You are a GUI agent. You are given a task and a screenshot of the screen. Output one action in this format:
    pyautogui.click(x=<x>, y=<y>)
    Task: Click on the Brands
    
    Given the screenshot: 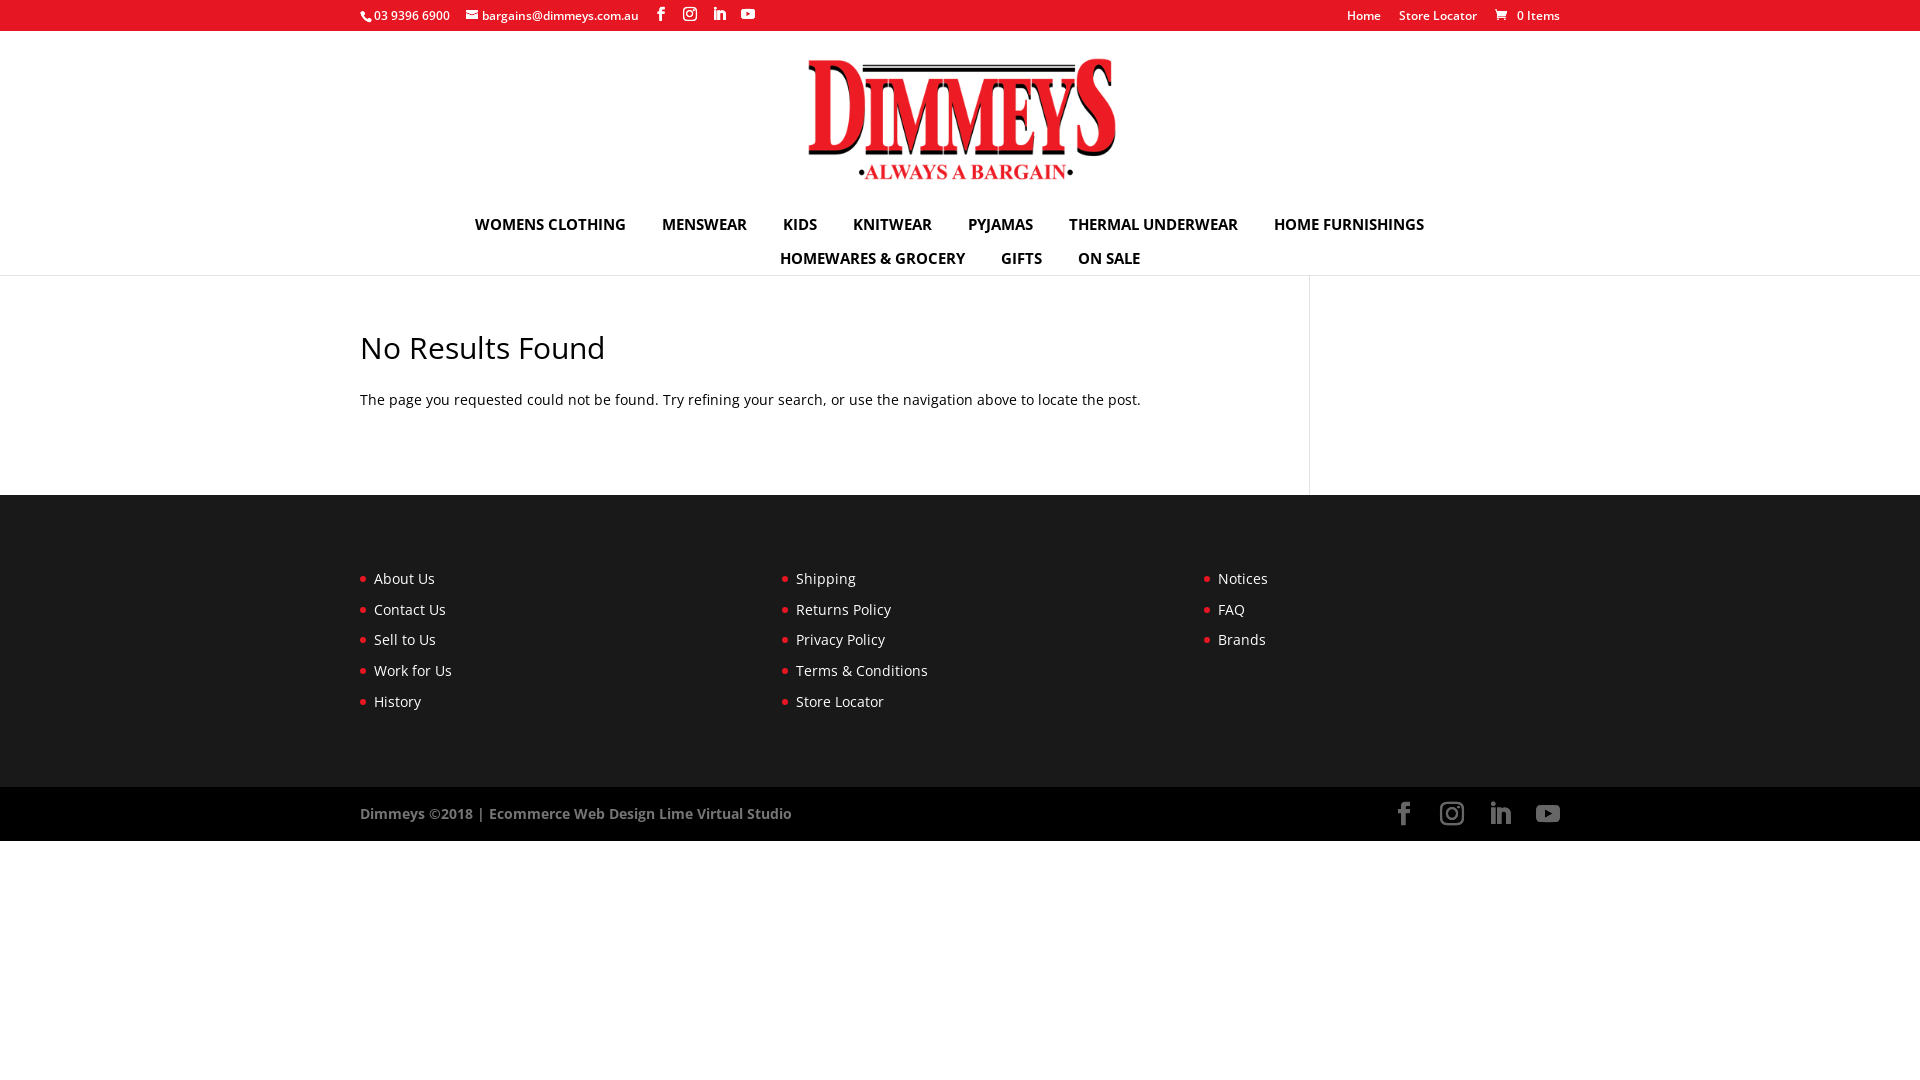 What is the action you would take?
    pyautogui.click(x=1242, y=640)
    